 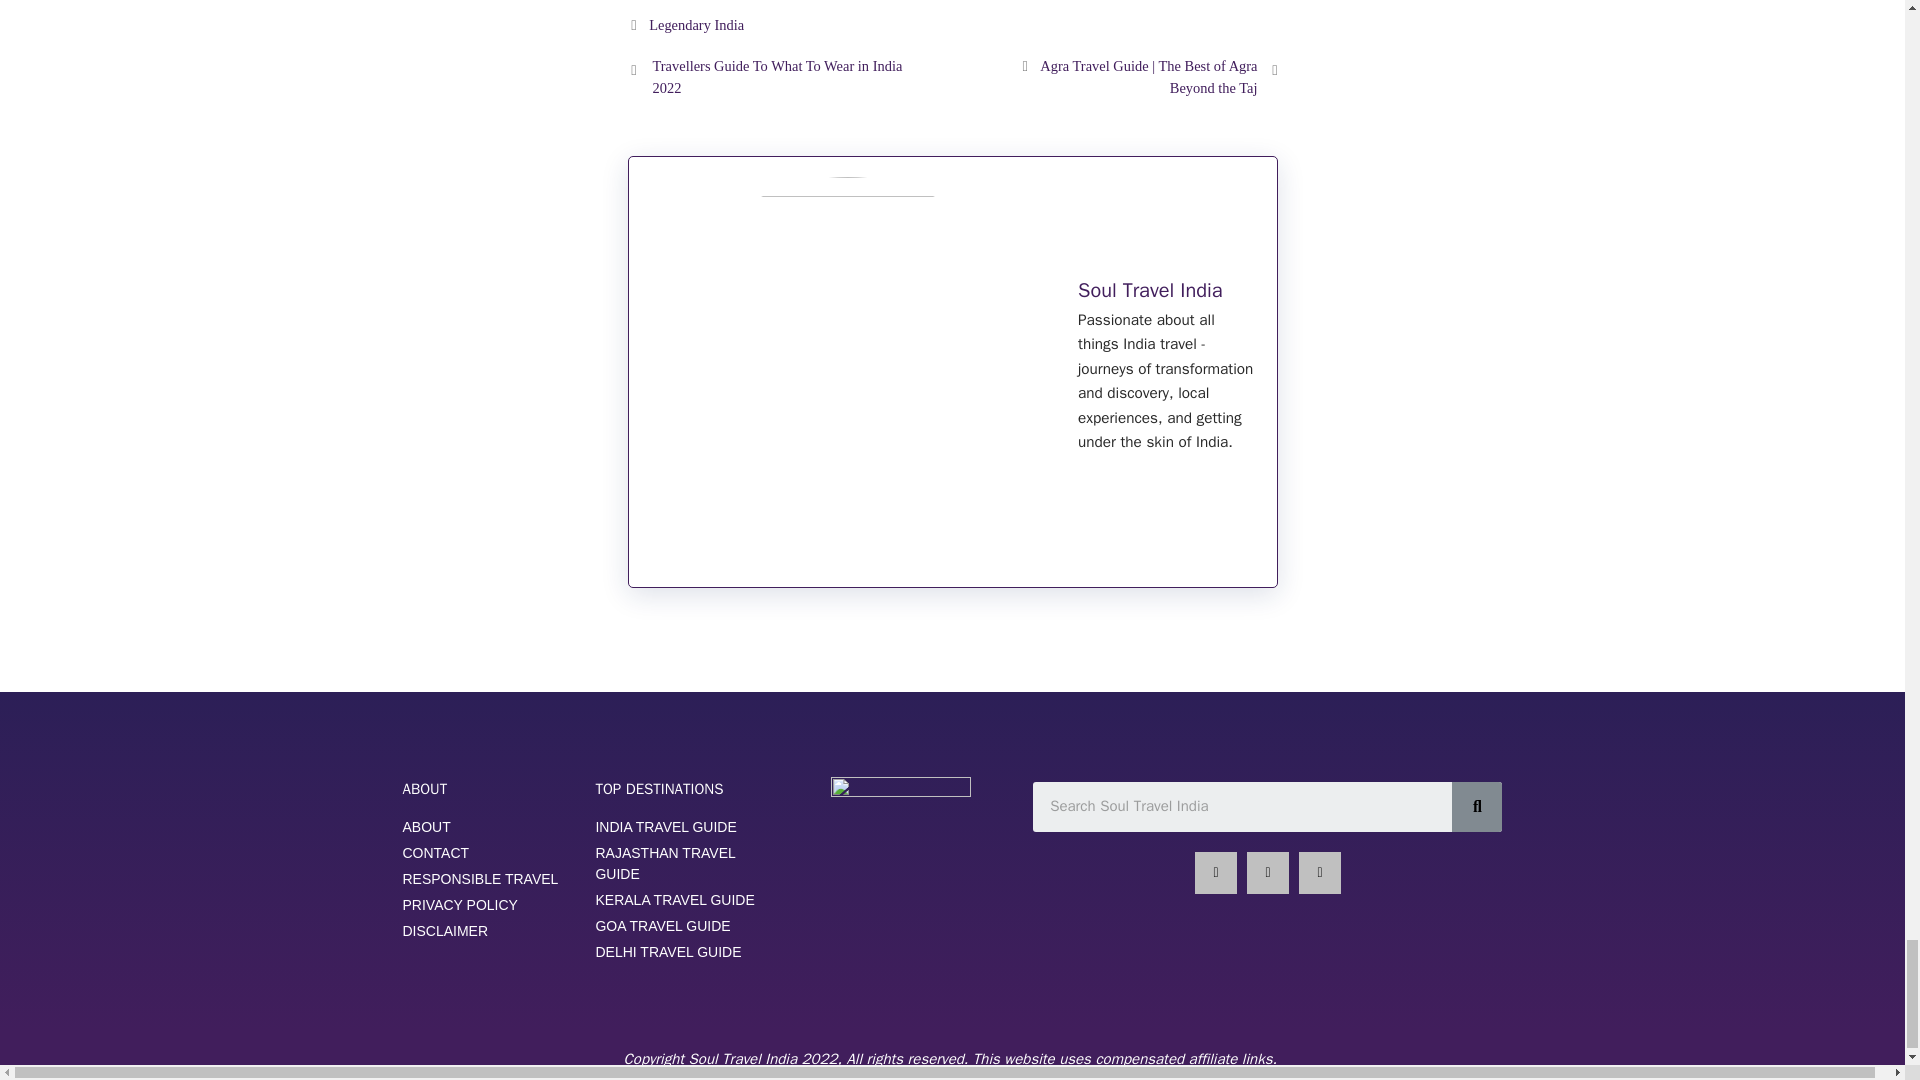 I want to click on Search, so click(x=1242, y=806).